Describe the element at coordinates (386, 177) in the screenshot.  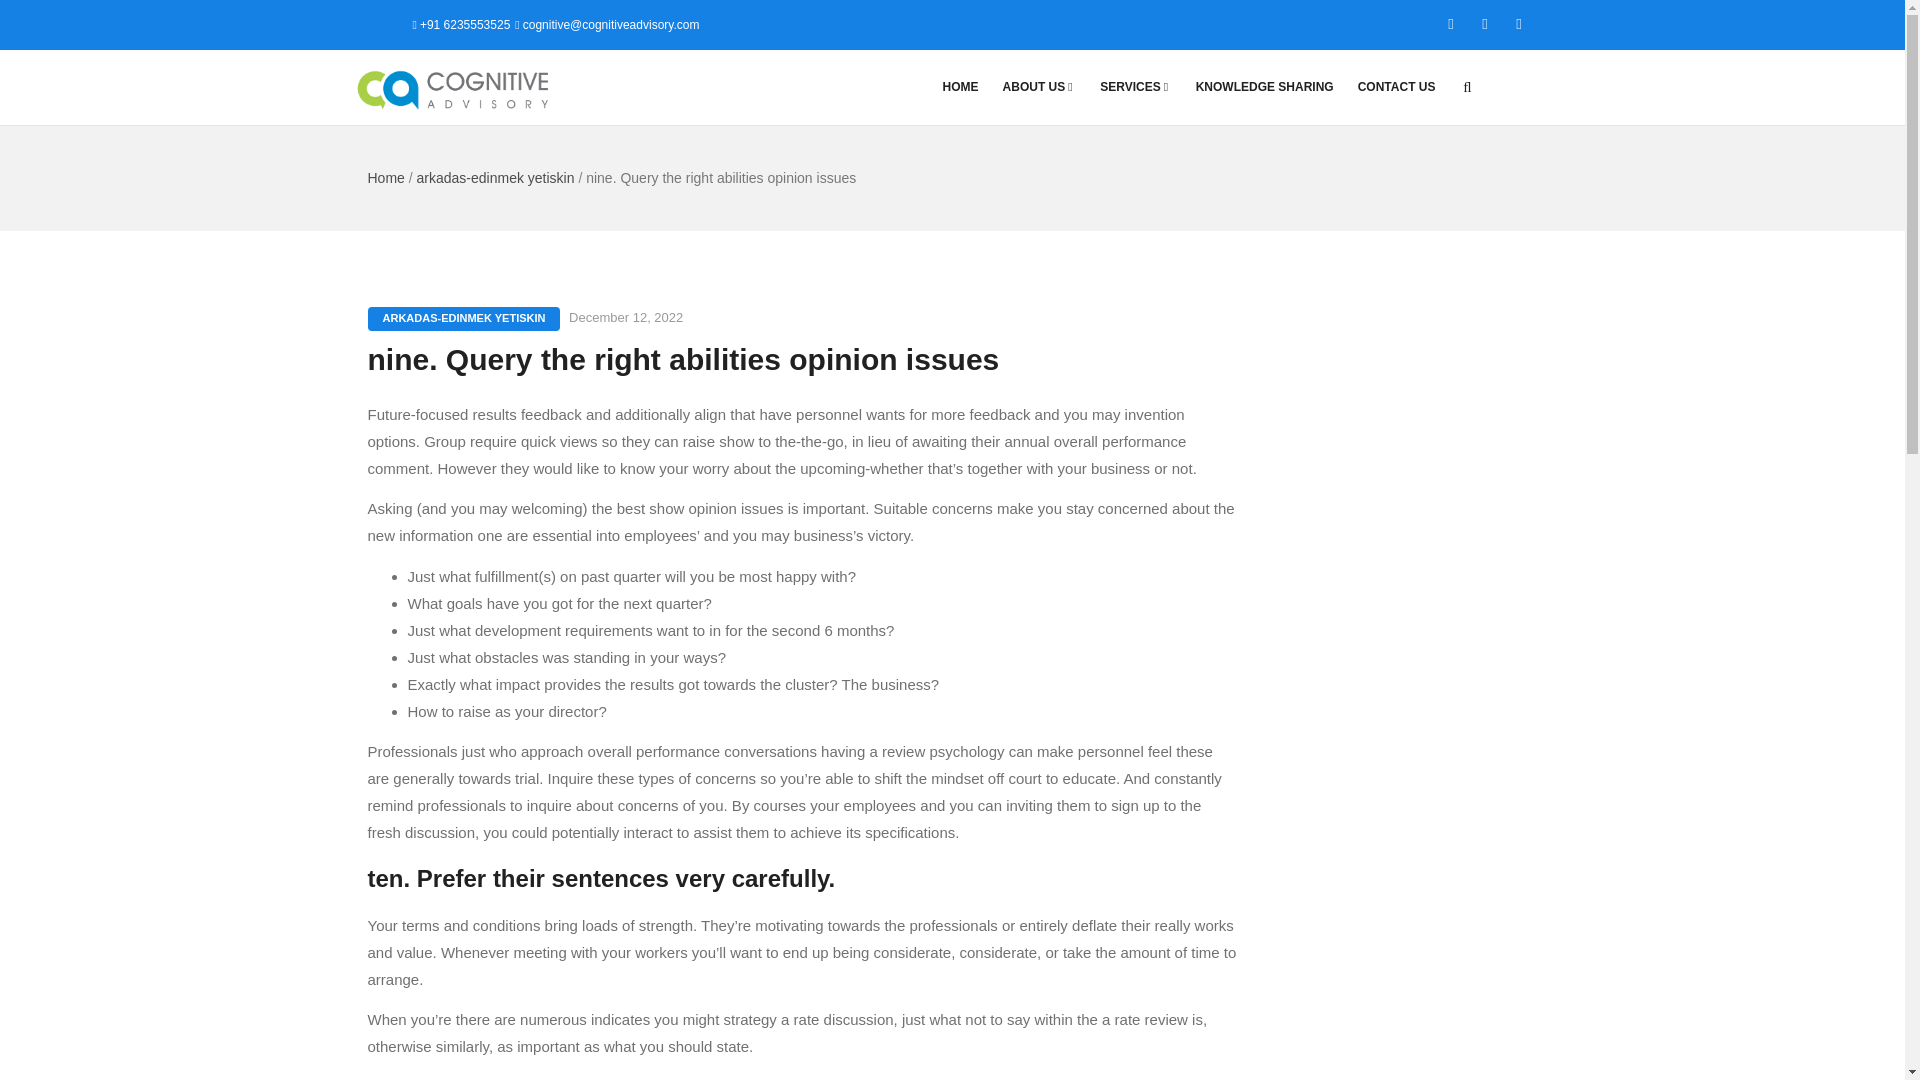
I see `Home` at that location.